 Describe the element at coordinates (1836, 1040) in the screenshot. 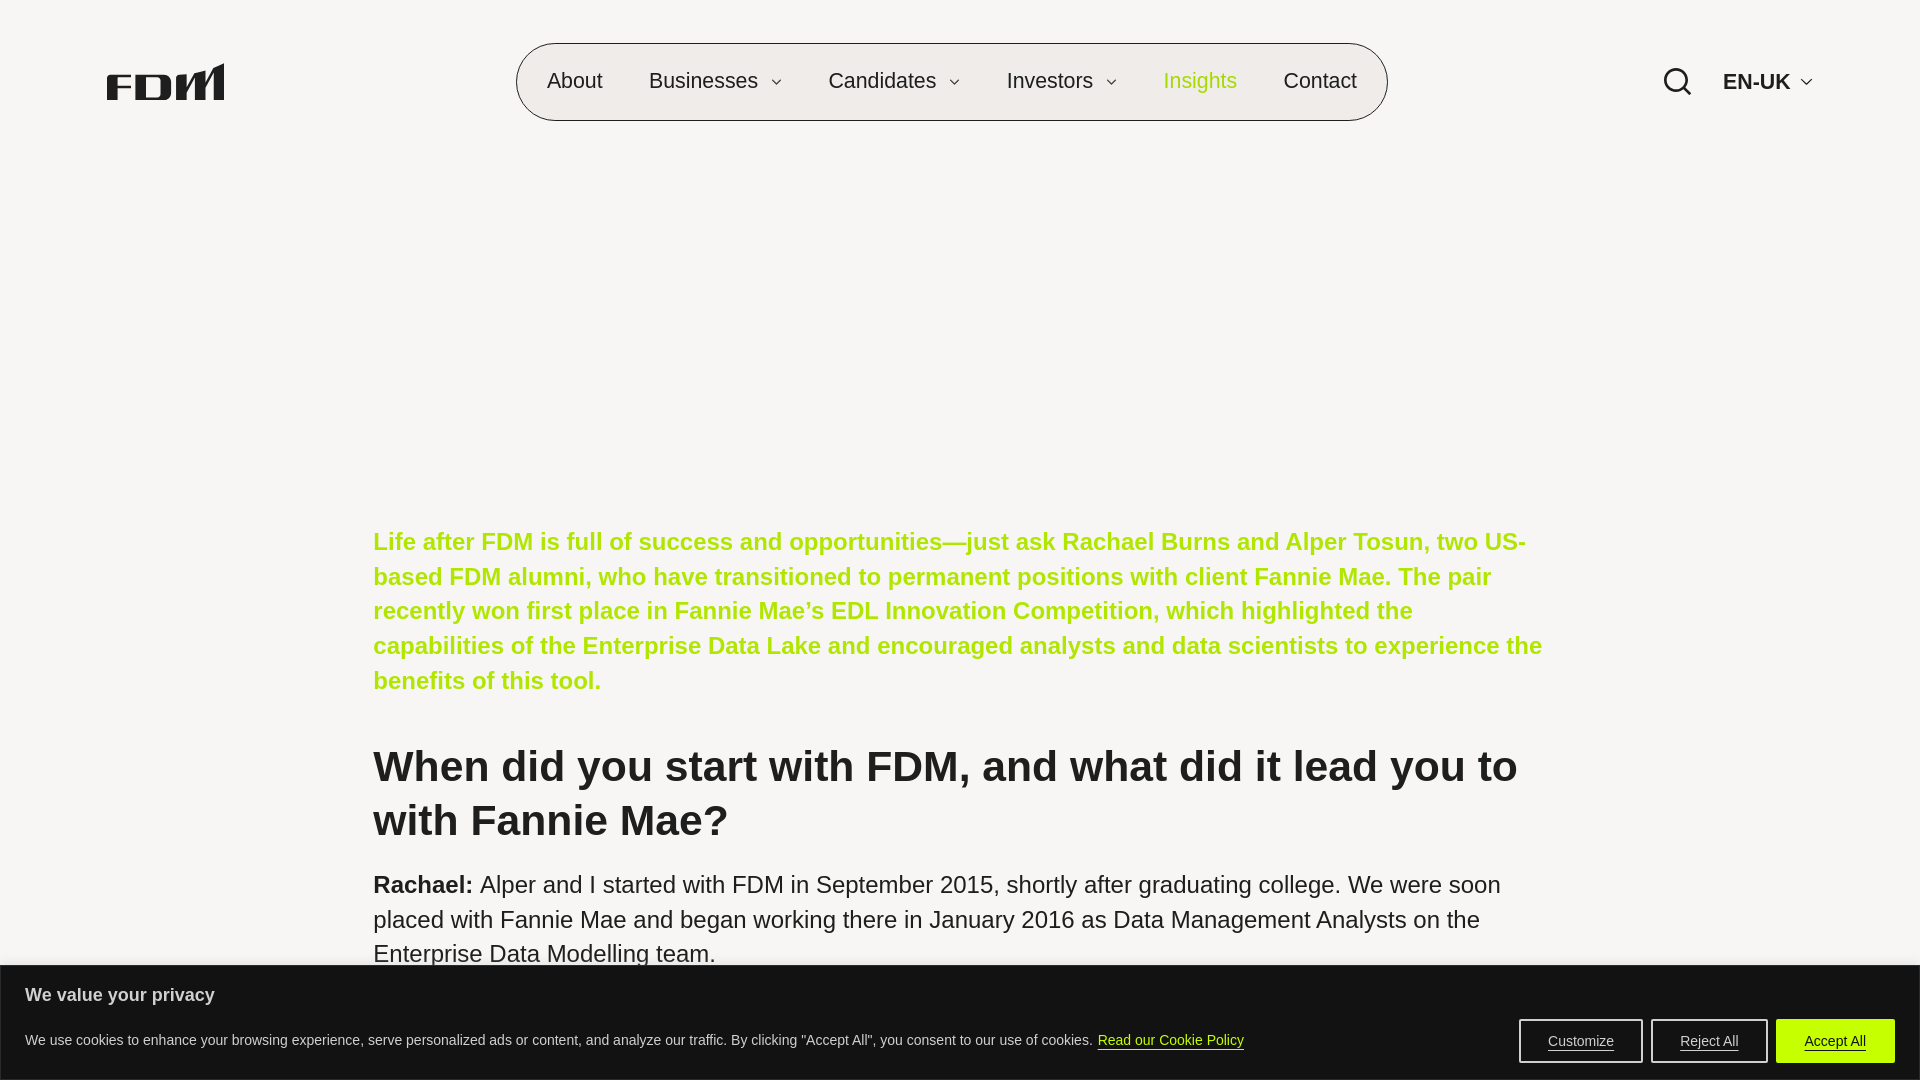

I see `Accept All` at that location.